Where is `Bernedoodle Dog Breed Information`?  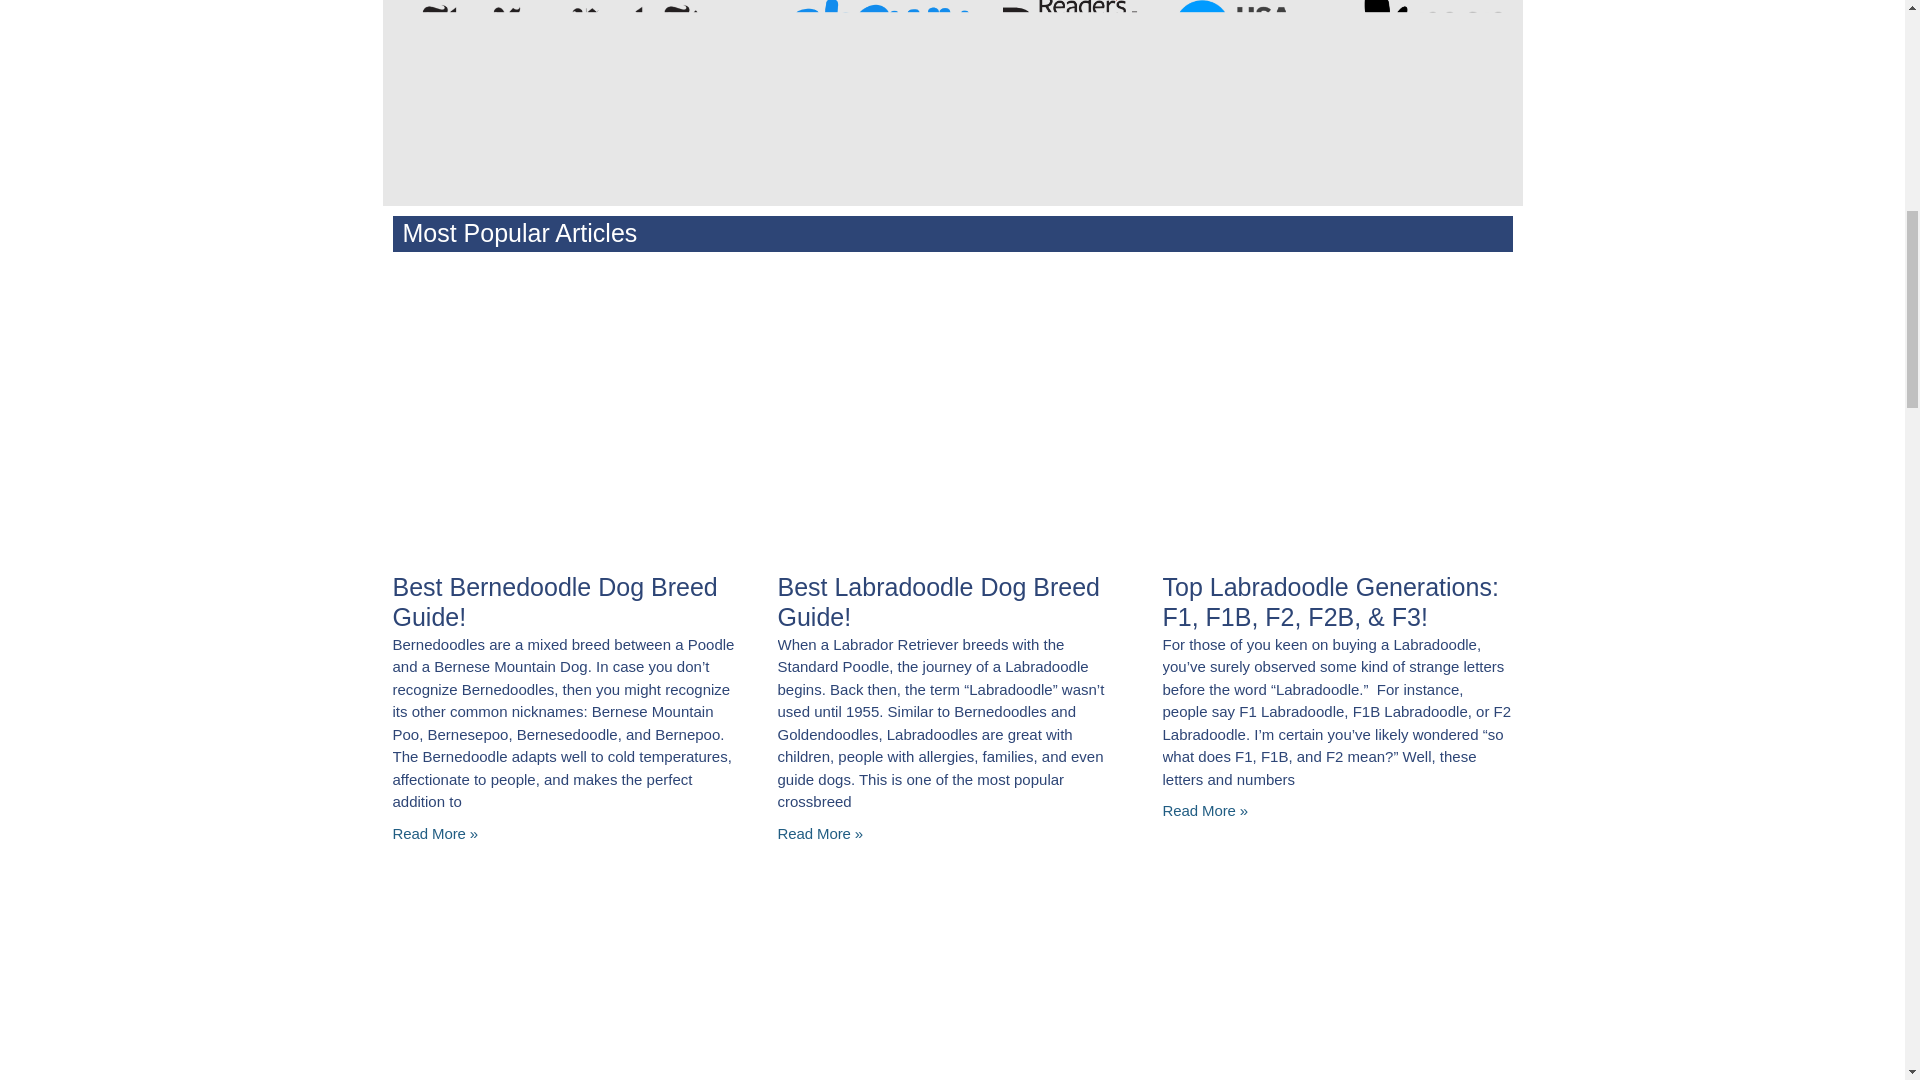
Bernedoodle Dog Breed Information is located at coordinates (564, 410).